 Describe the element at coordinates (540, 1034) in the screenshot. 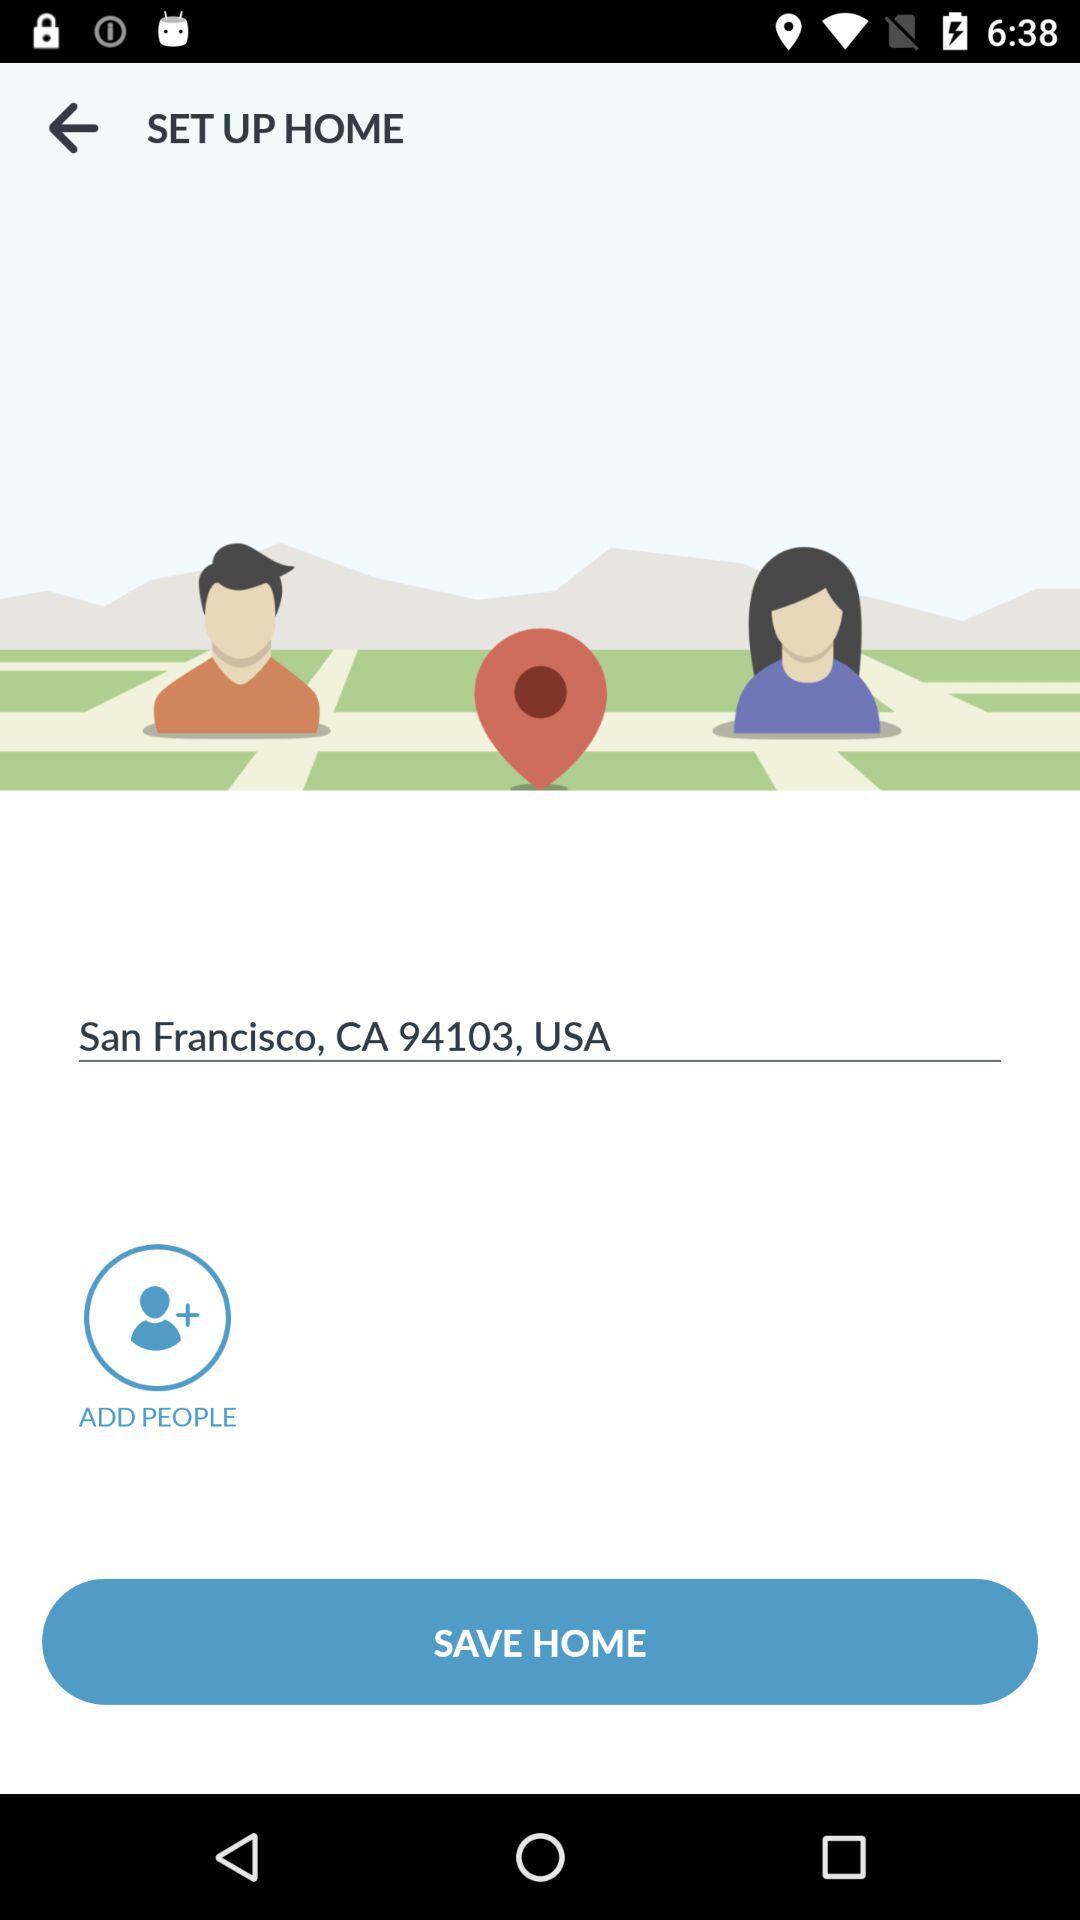

I see `turn off item at the center` at that location.